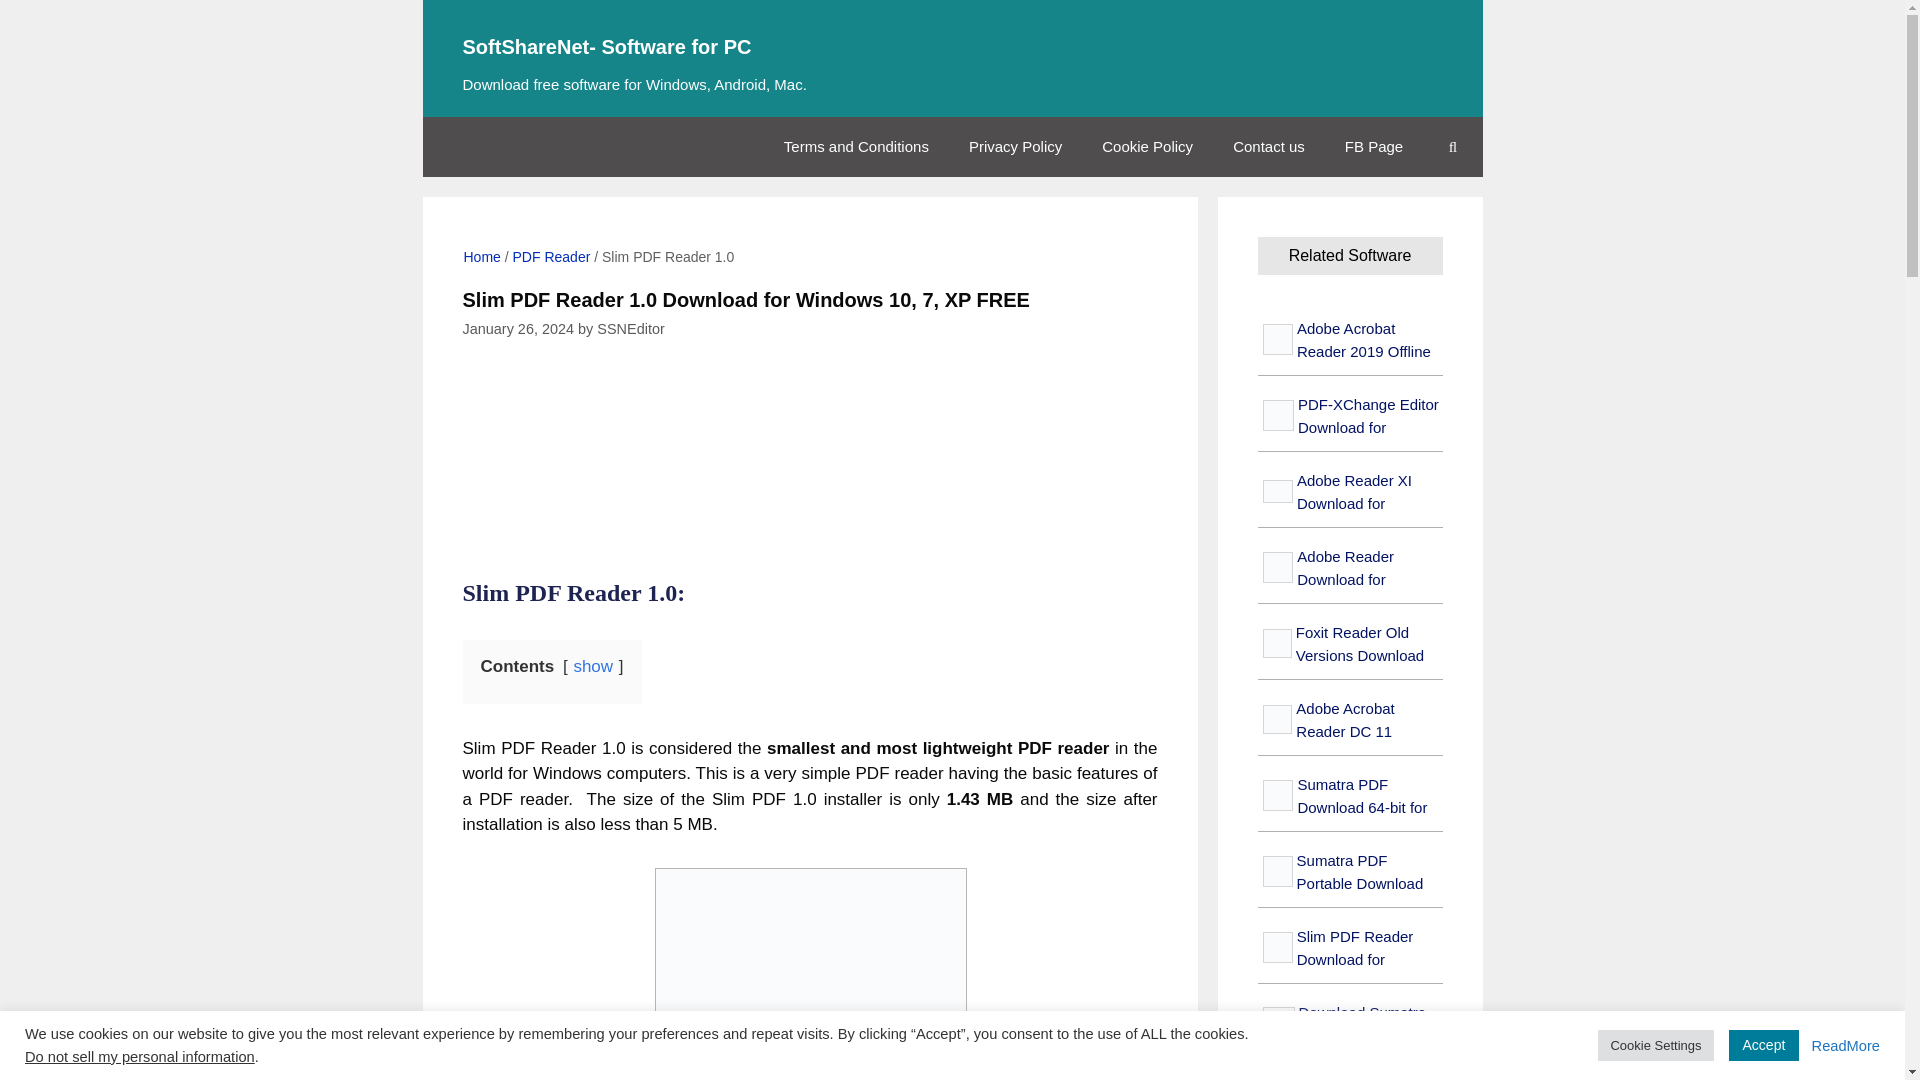 Image resolution: width=1920 pixels, height=1080 pixels. What do you see at coordinates (856, 146) in the screenshot?
I see `Terms and Conditions` at bounding box center [856, 146].